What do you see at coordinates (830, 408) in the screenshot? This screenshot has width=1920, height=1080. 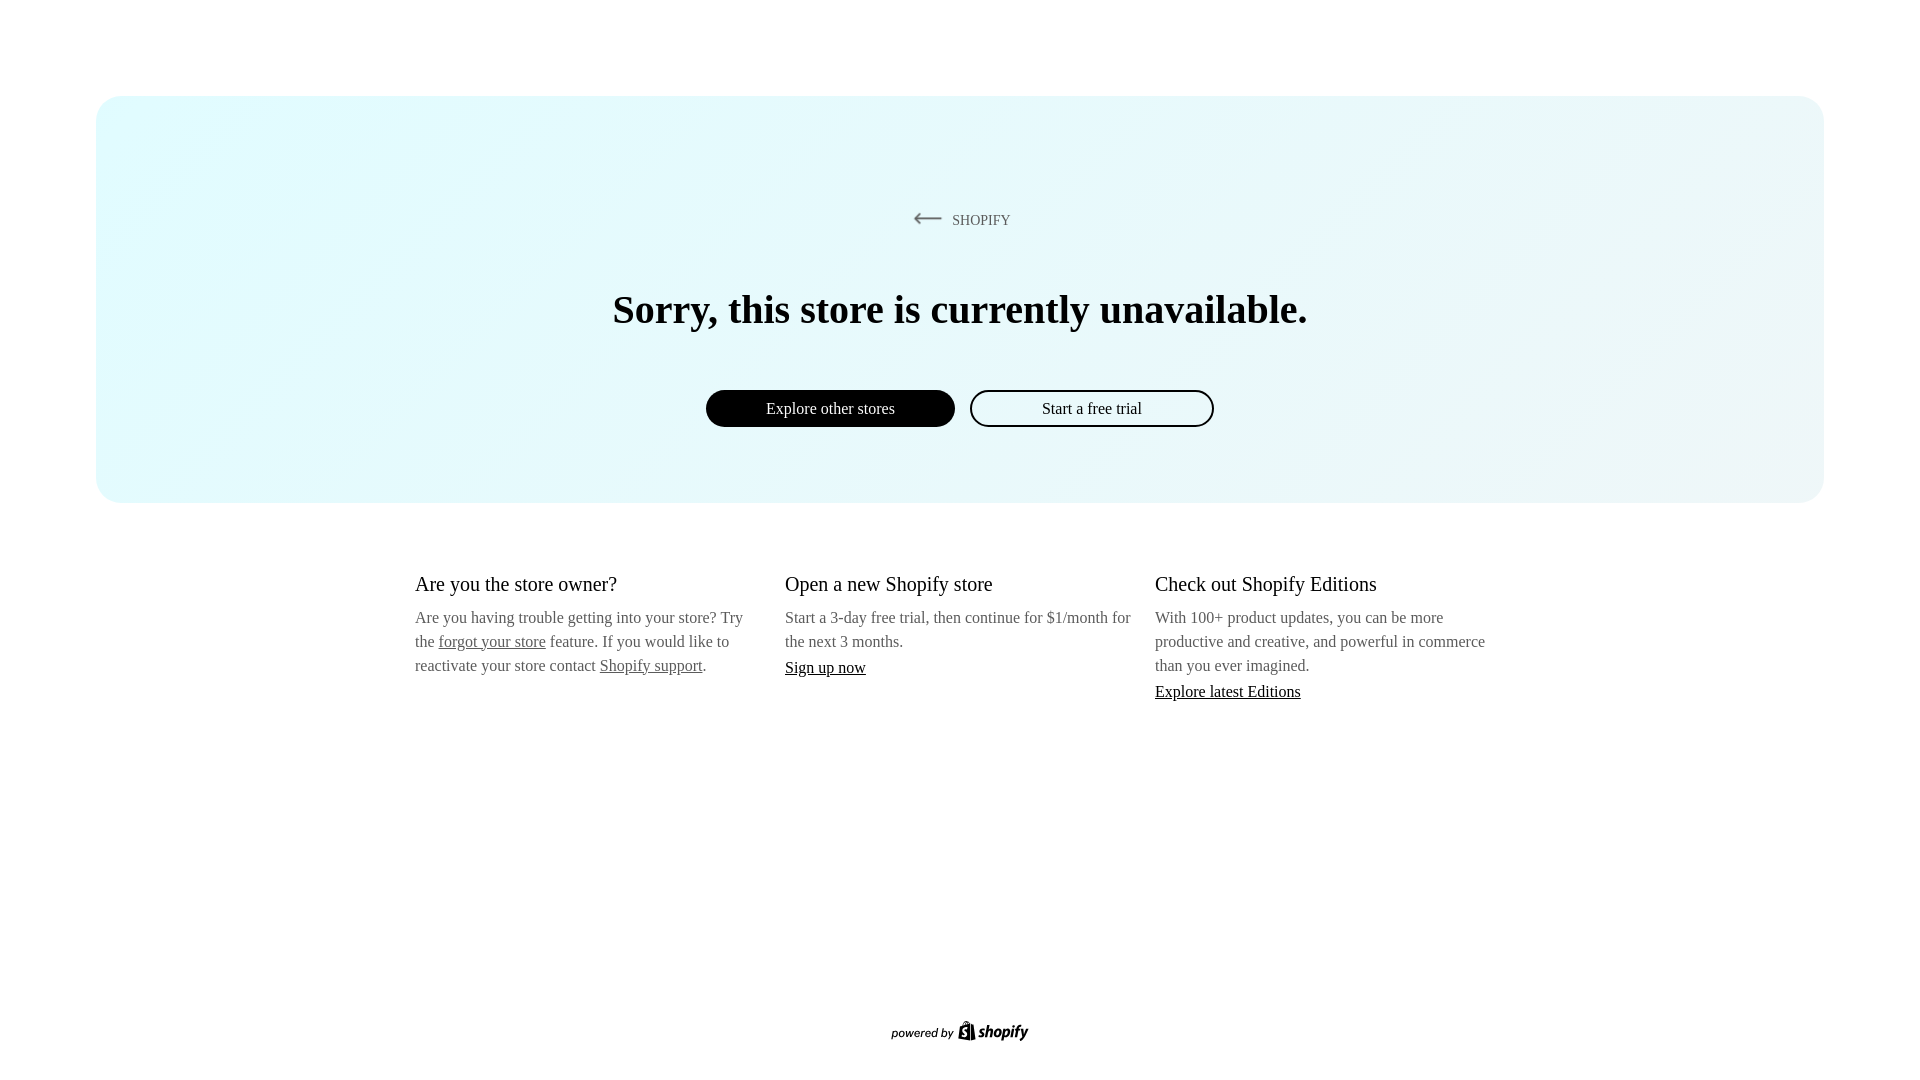 I see `Explore other stores` at bounding box center [830, 408].